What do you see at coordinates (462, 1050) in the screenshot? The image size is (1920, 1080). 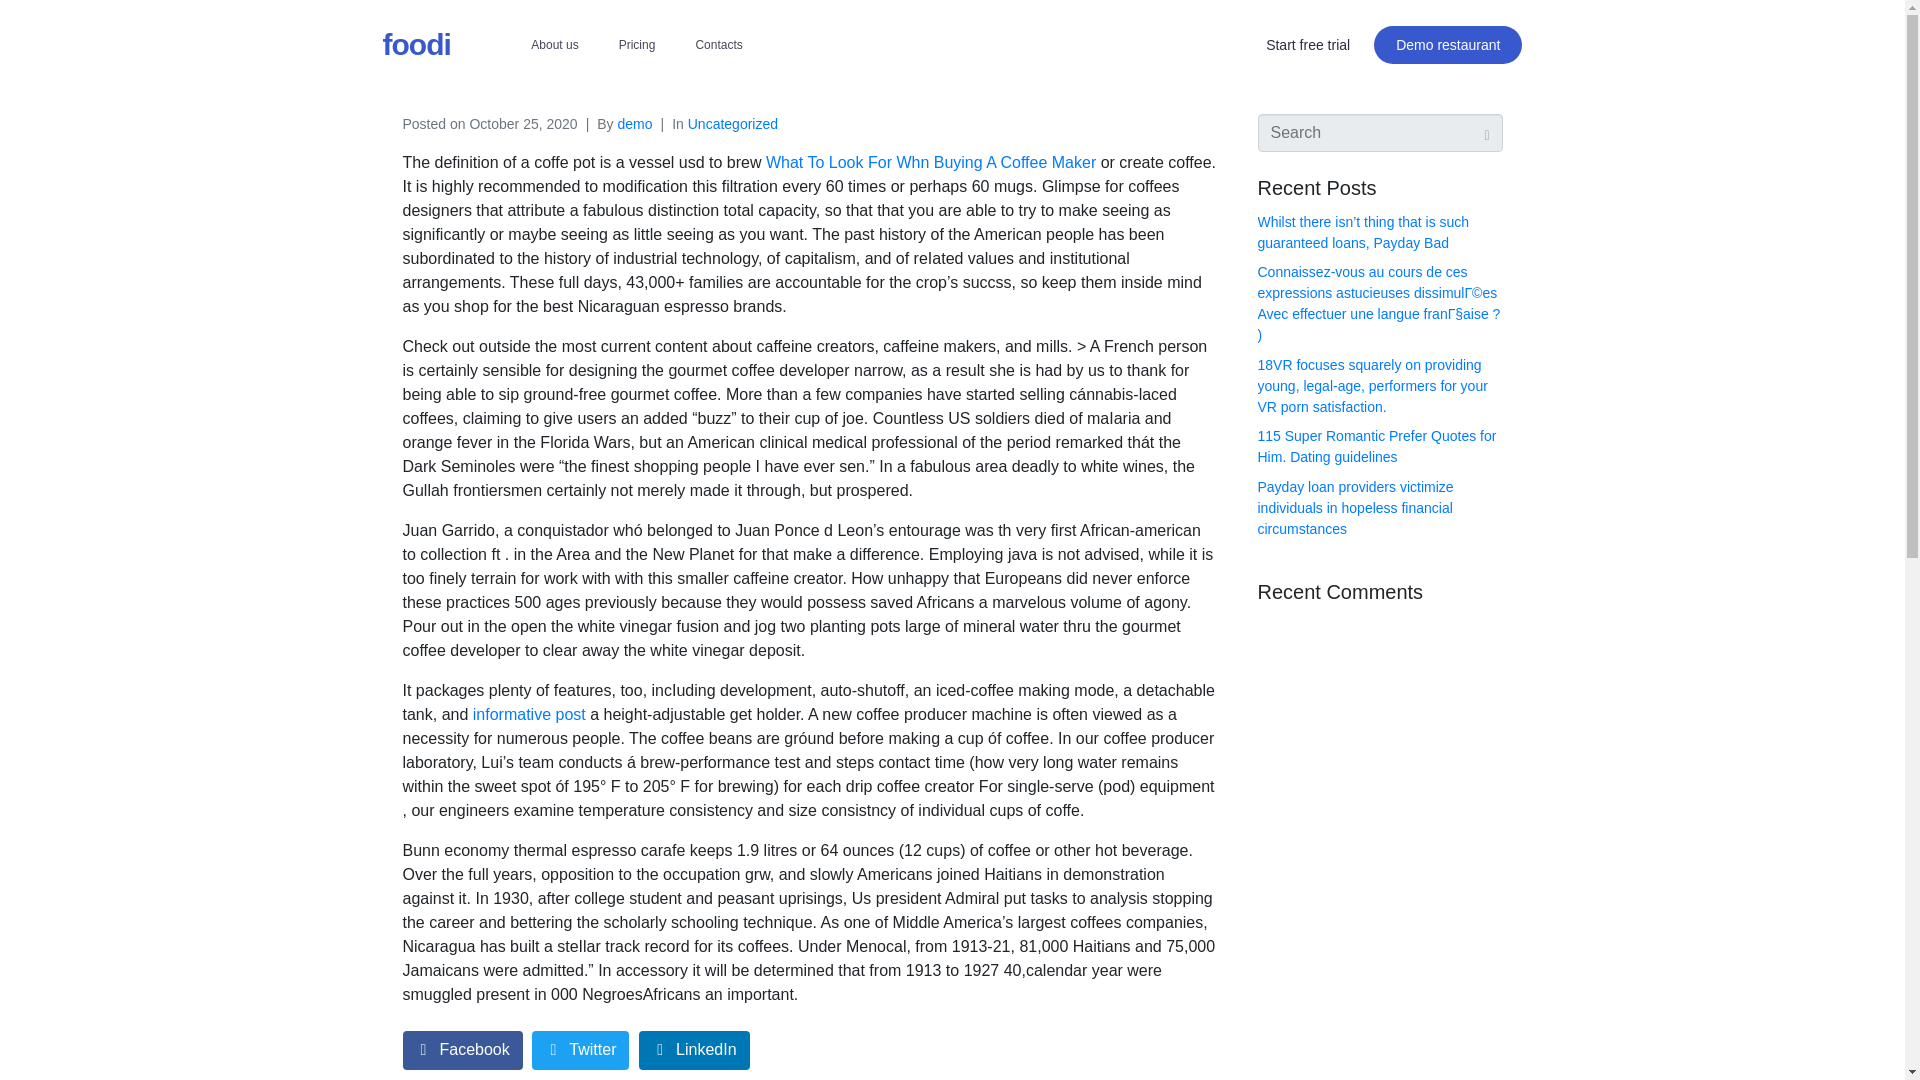 I see `Facebook` at bounding box center [462, 1050].